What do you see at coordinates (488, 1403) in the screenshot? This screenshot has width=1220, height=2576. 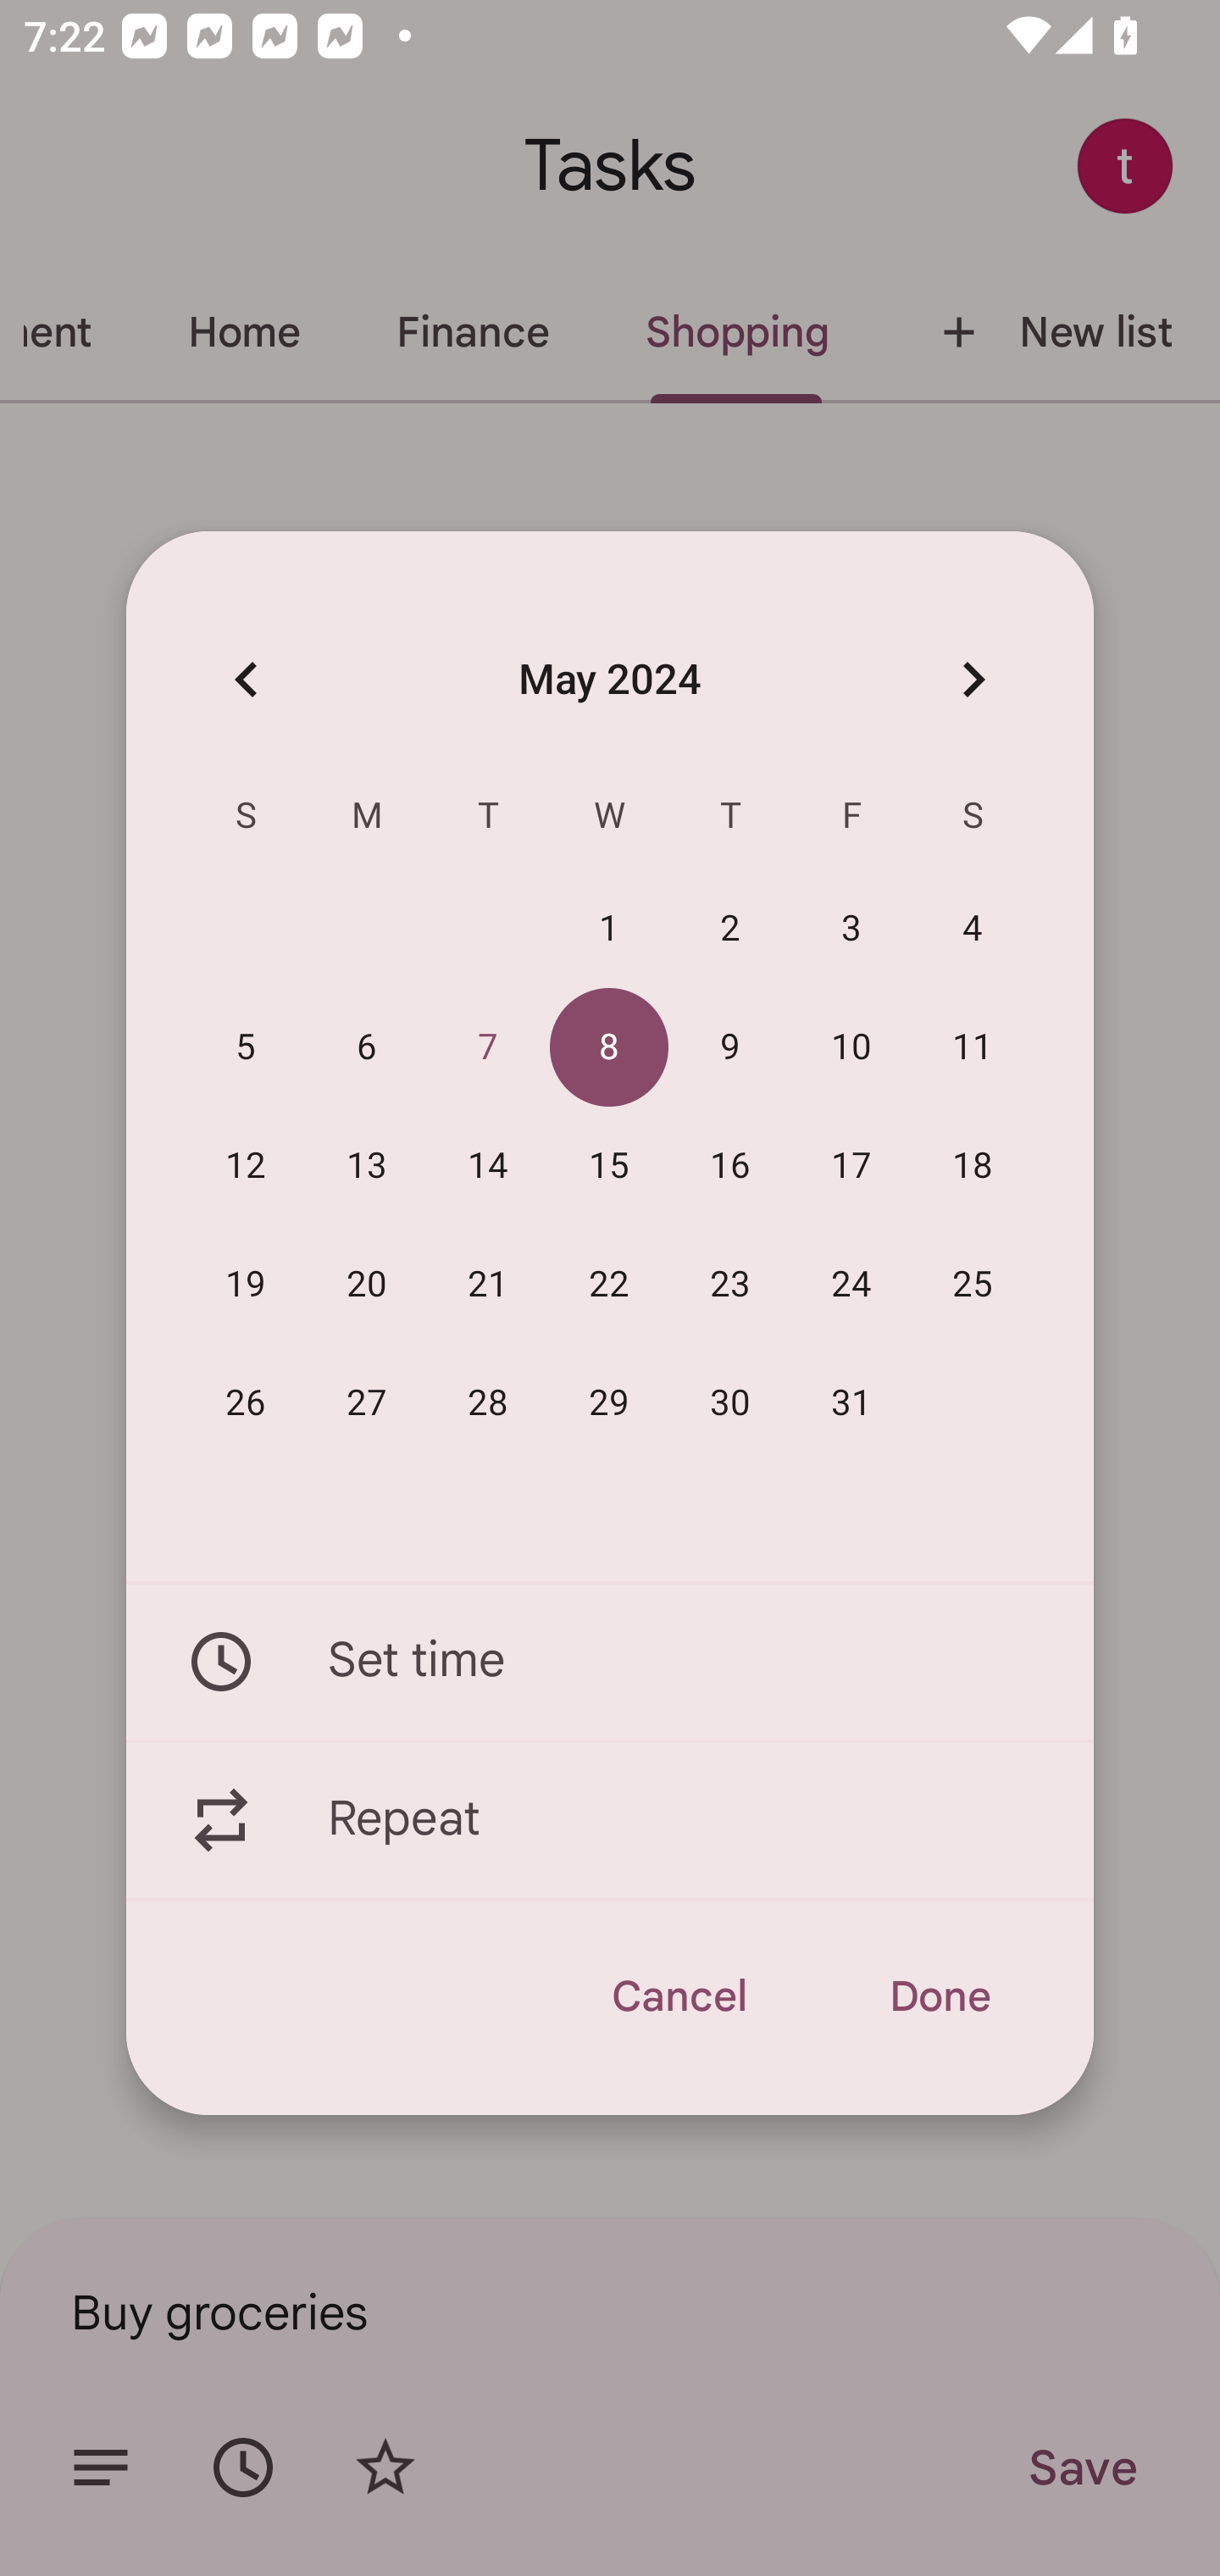 I see `28 28 May 2024` at bounding box center [488, 1403].